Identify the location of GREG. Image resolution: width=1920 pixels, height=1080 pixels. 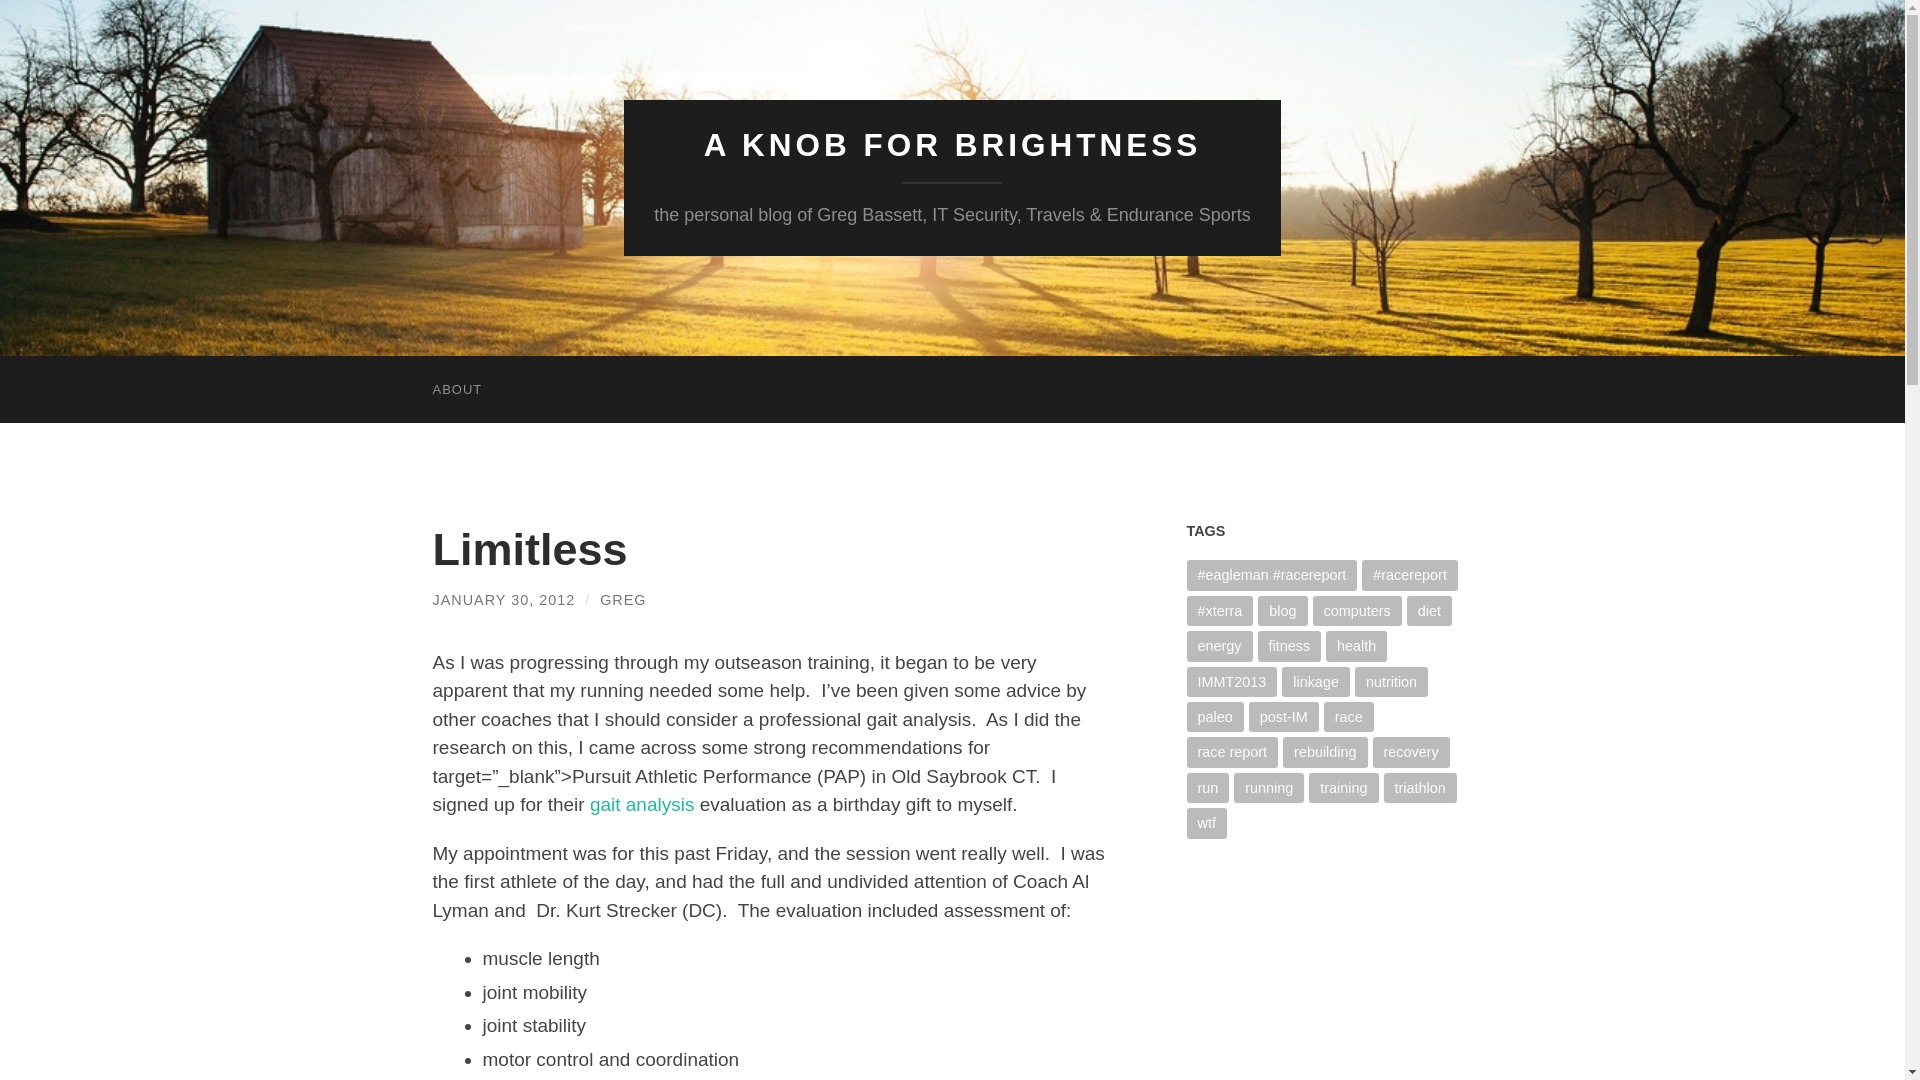
(622, 600).